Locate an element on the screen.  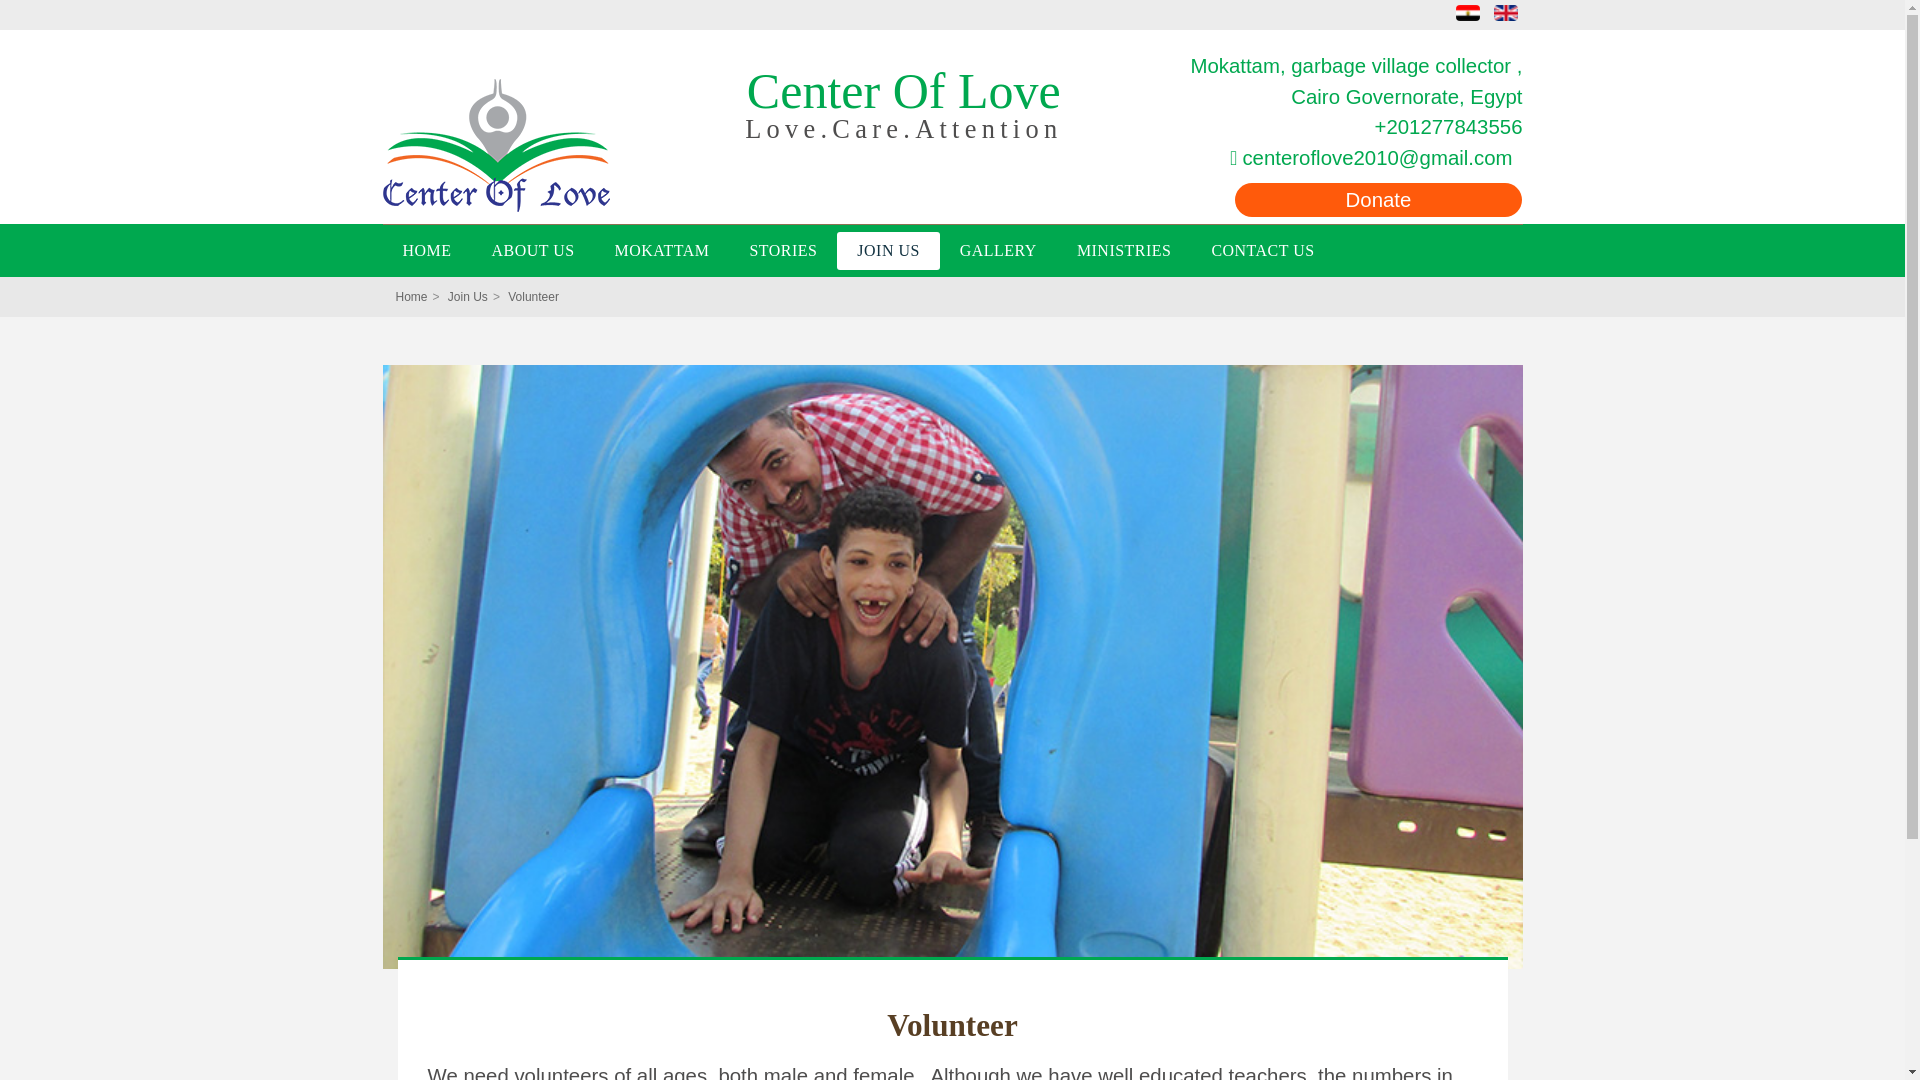
GALLERY is located at coordinates (998, 251).